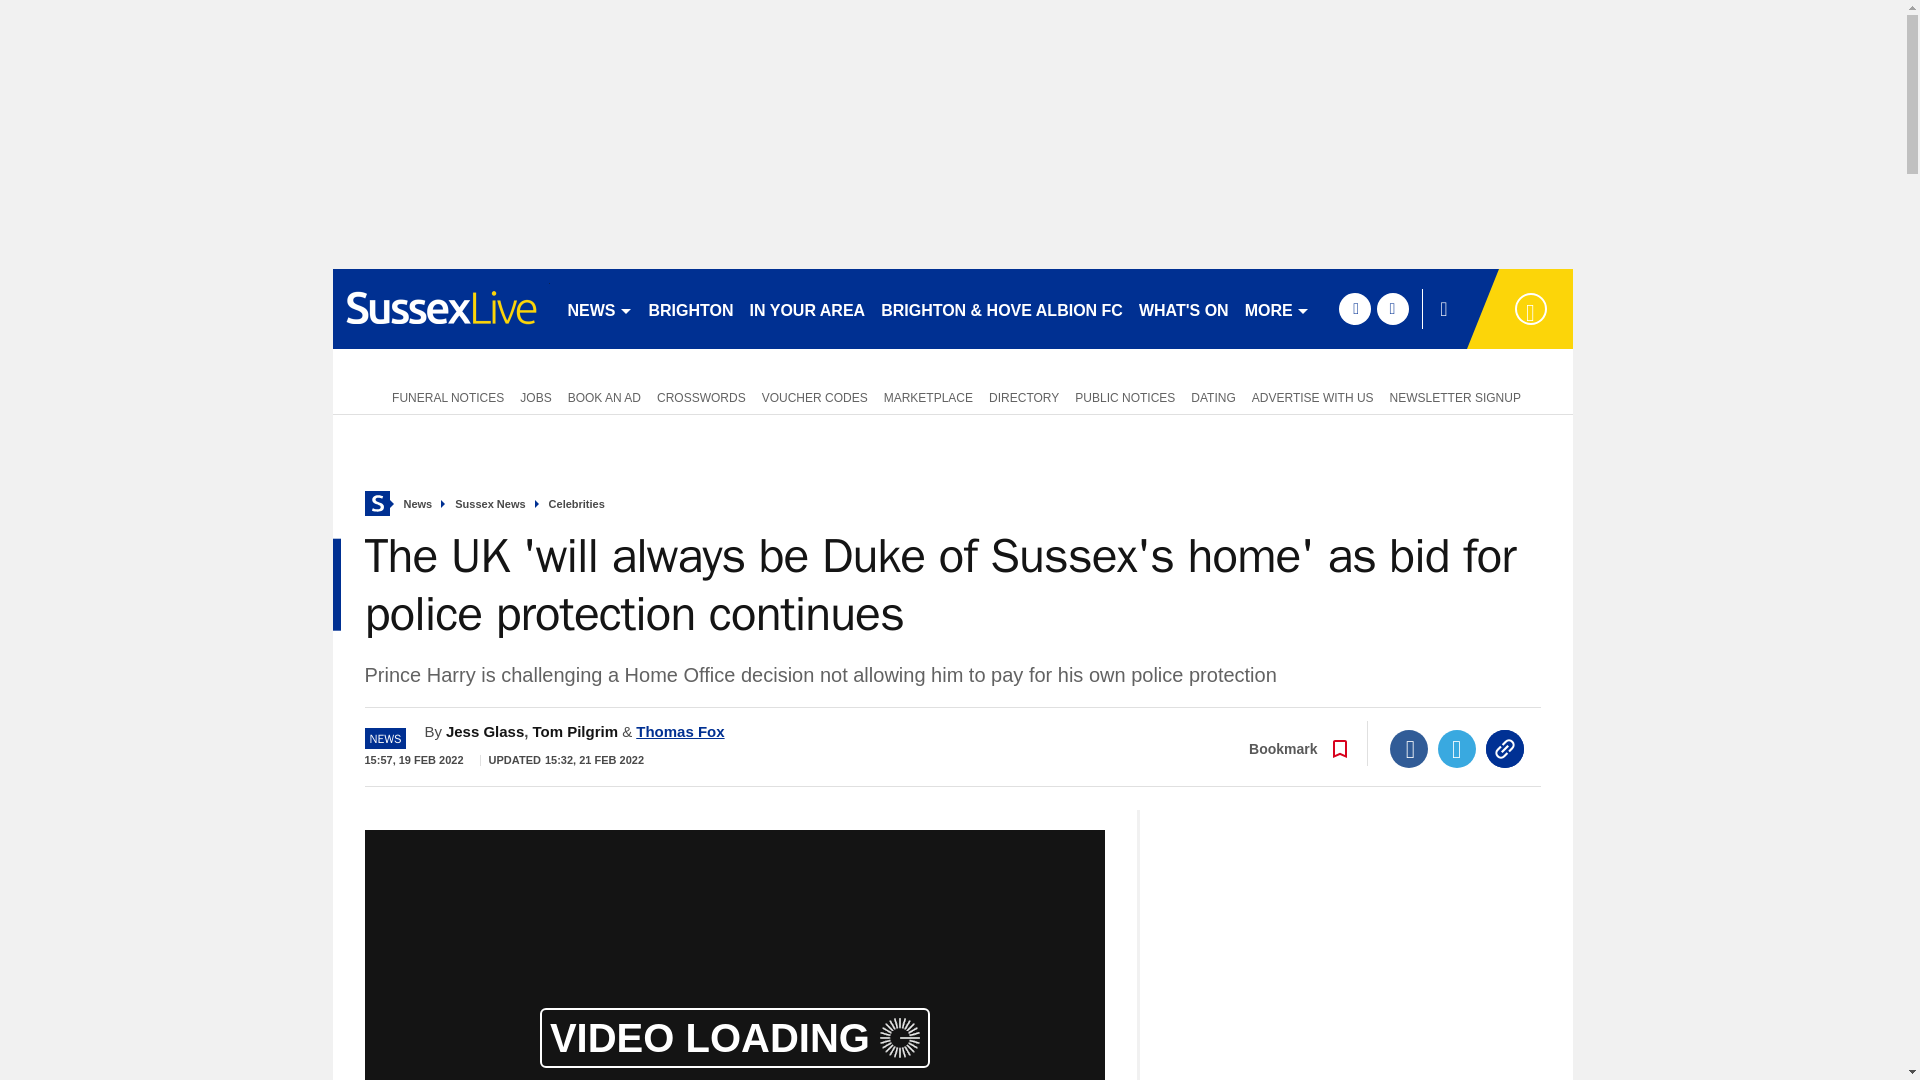 This screenshot has width=1920, height=1080. I want to click on BRIGHTON, so click(690, 308).